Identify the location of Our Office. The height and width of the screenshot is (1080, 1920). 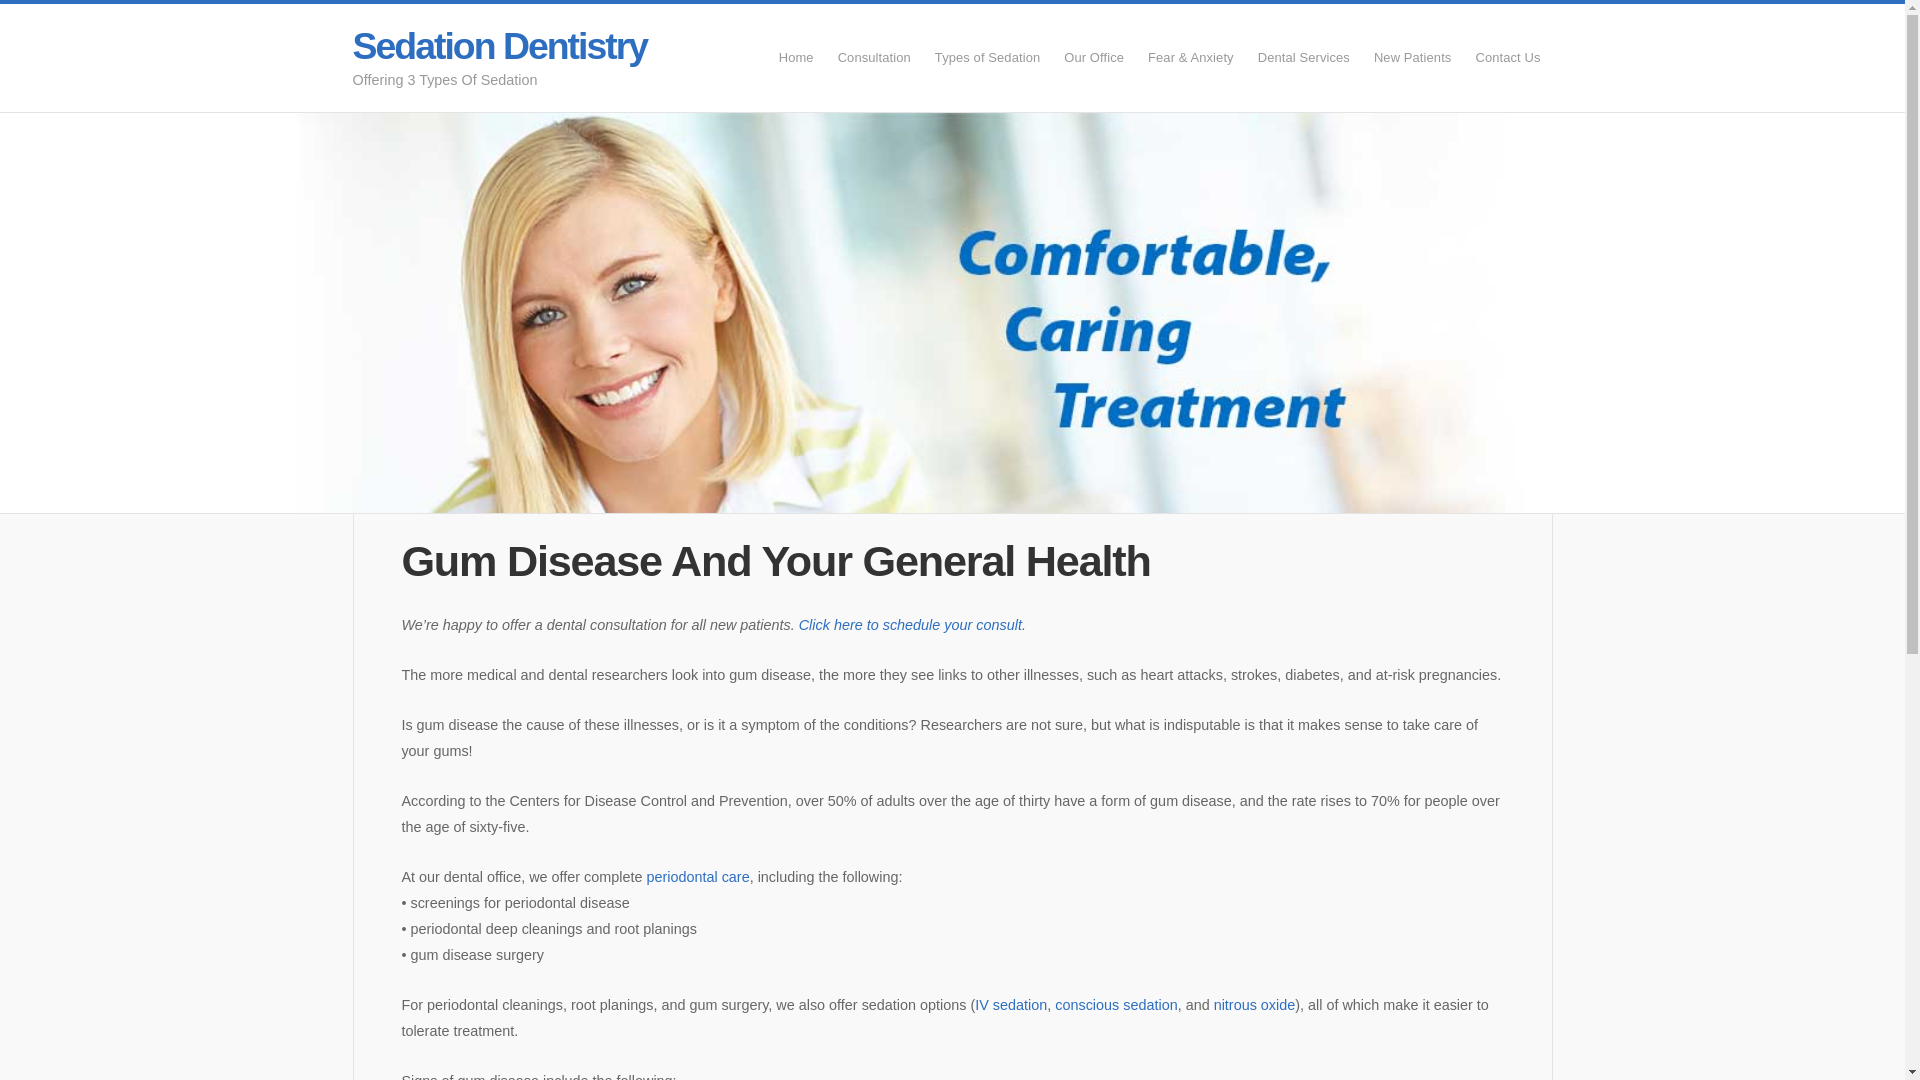
(1094, 57).